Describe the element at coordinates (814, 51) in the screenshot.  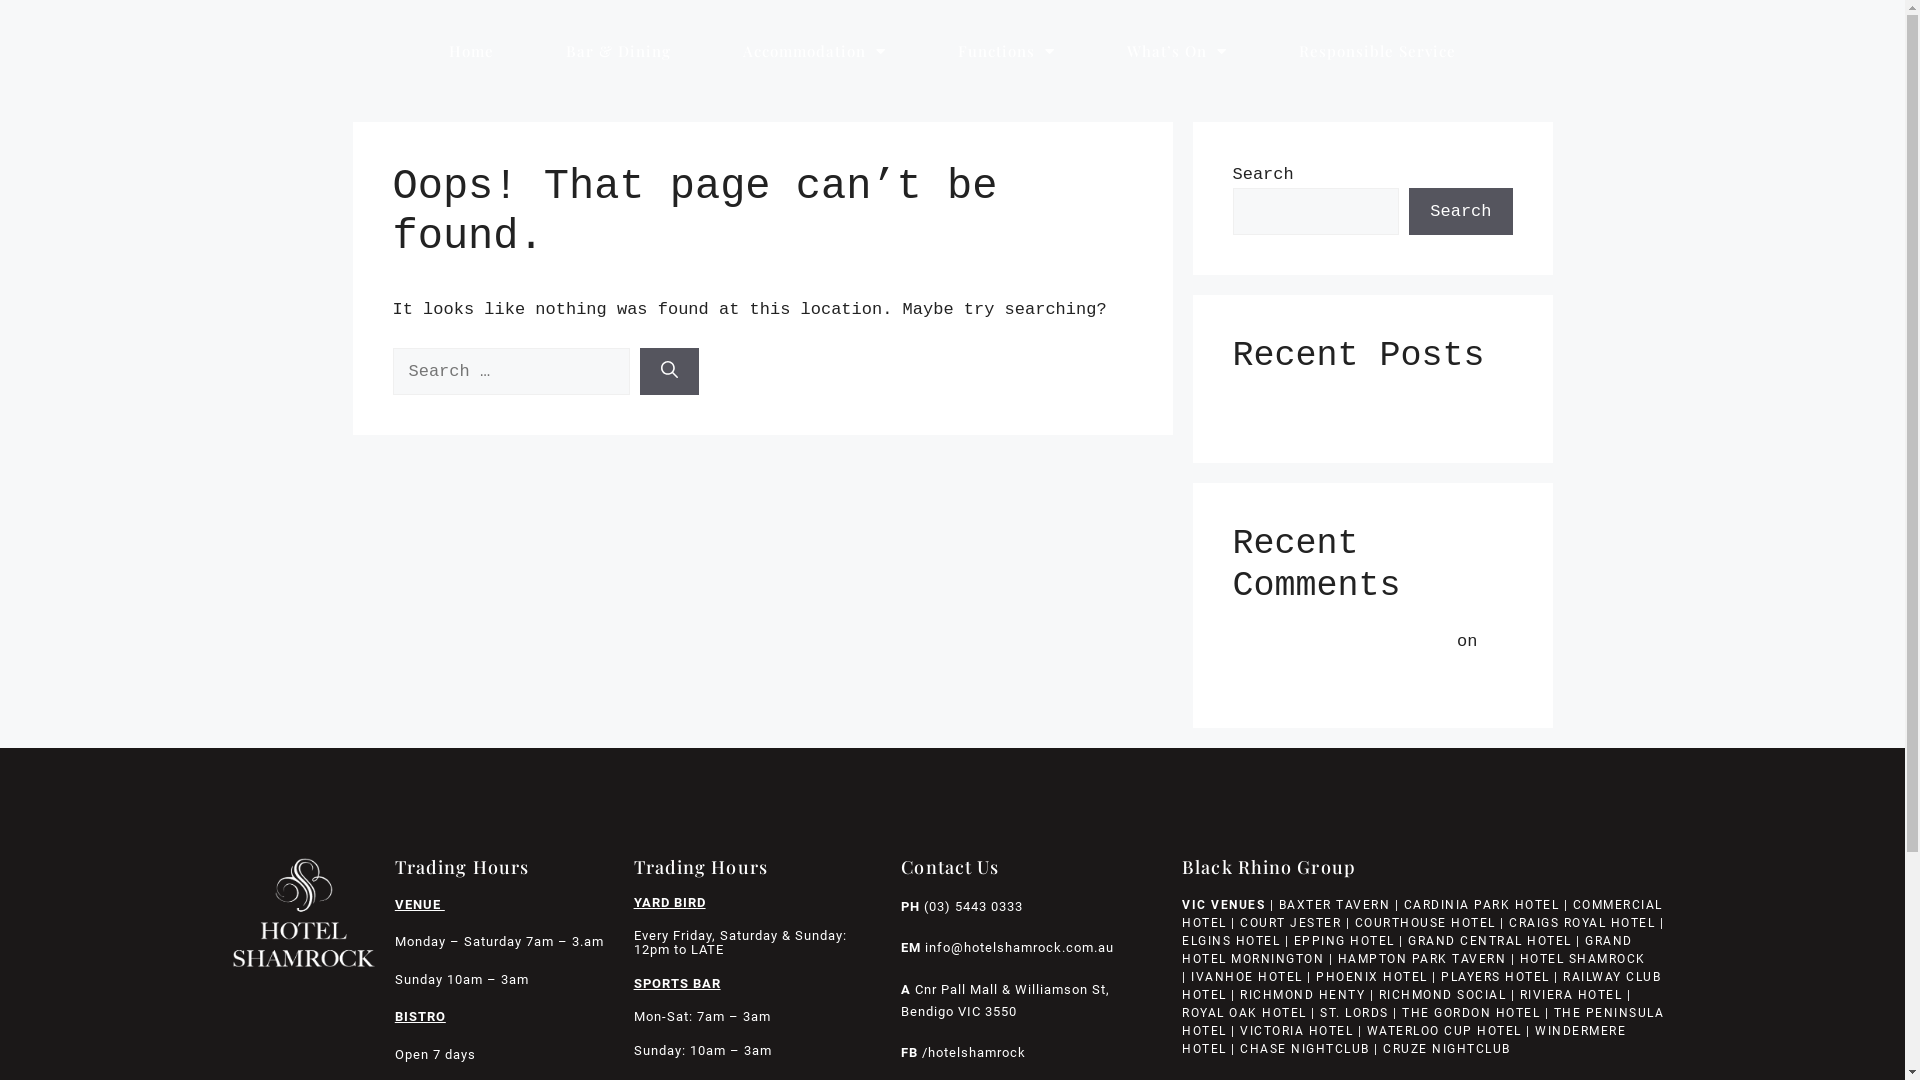
I see `Accommodation` at that location.